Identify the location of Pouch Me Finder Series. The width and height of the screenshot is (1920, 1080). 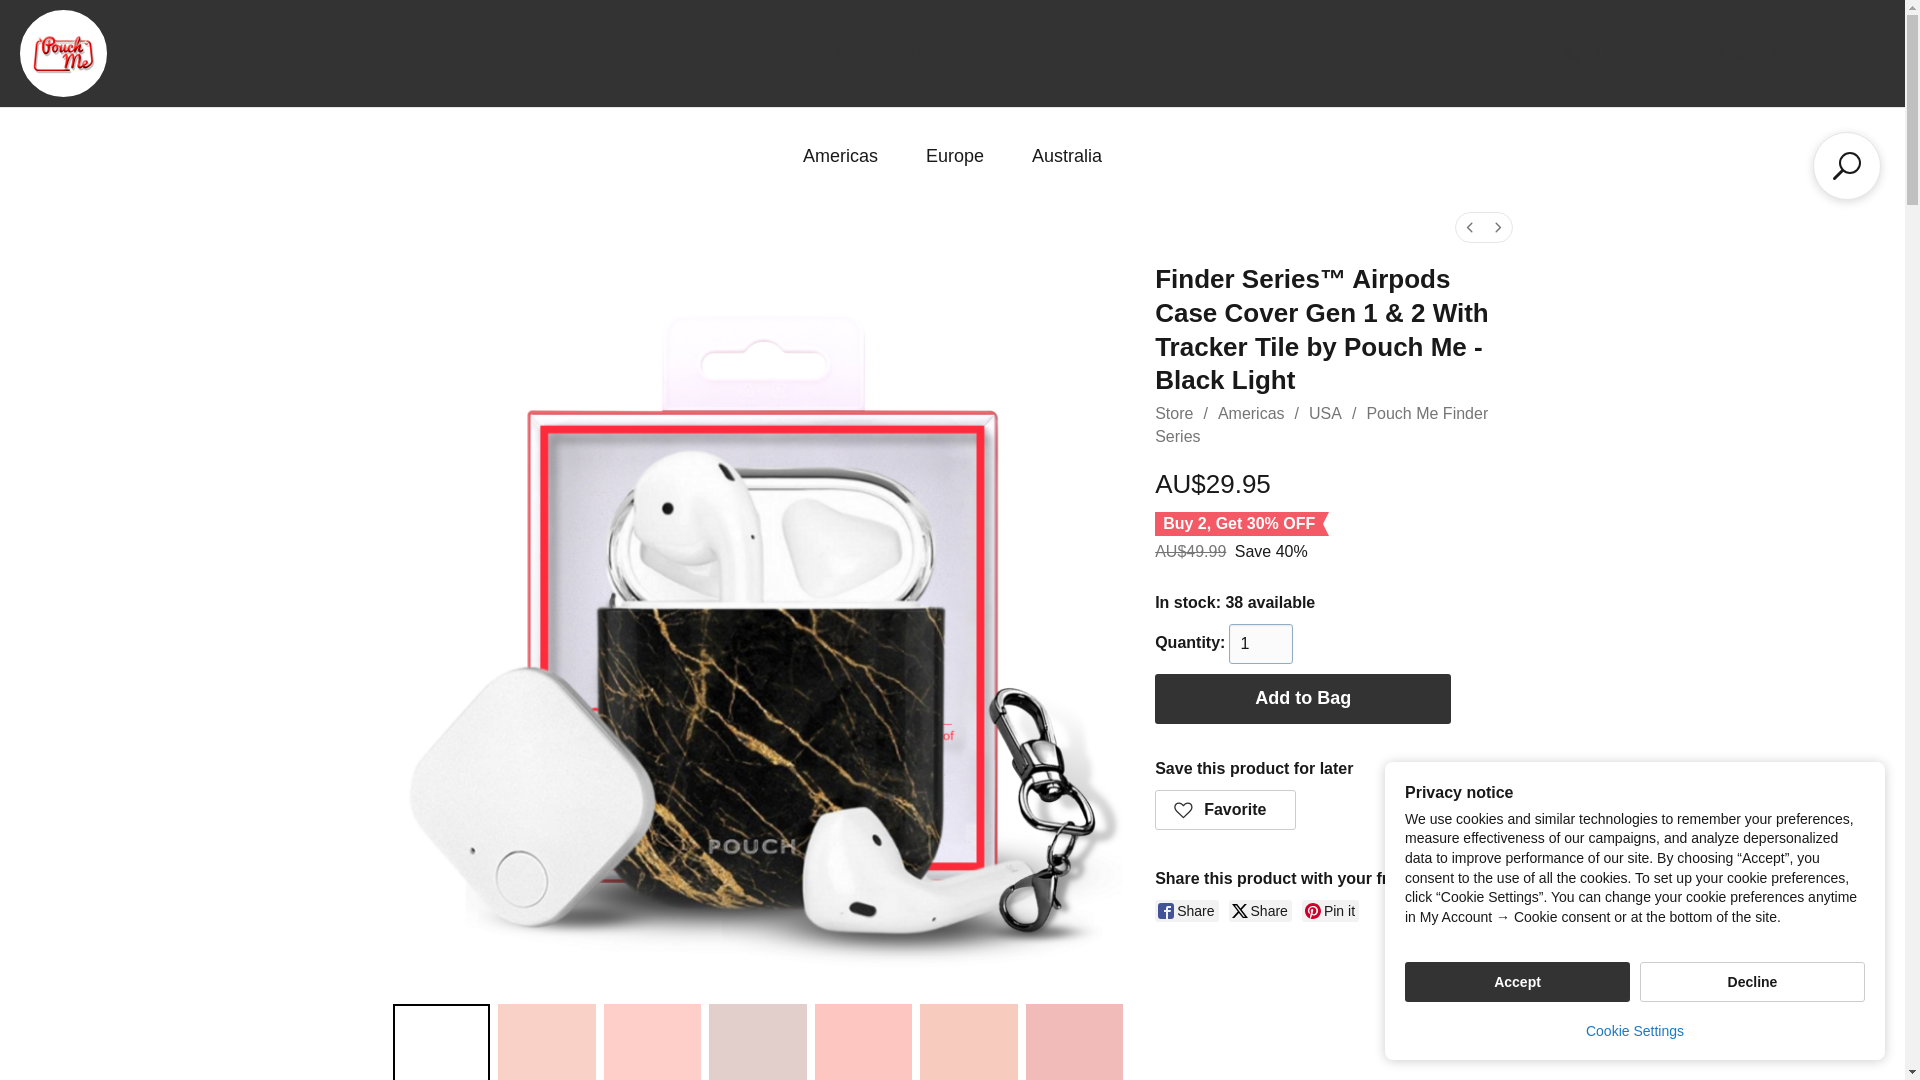
(1322, 424).